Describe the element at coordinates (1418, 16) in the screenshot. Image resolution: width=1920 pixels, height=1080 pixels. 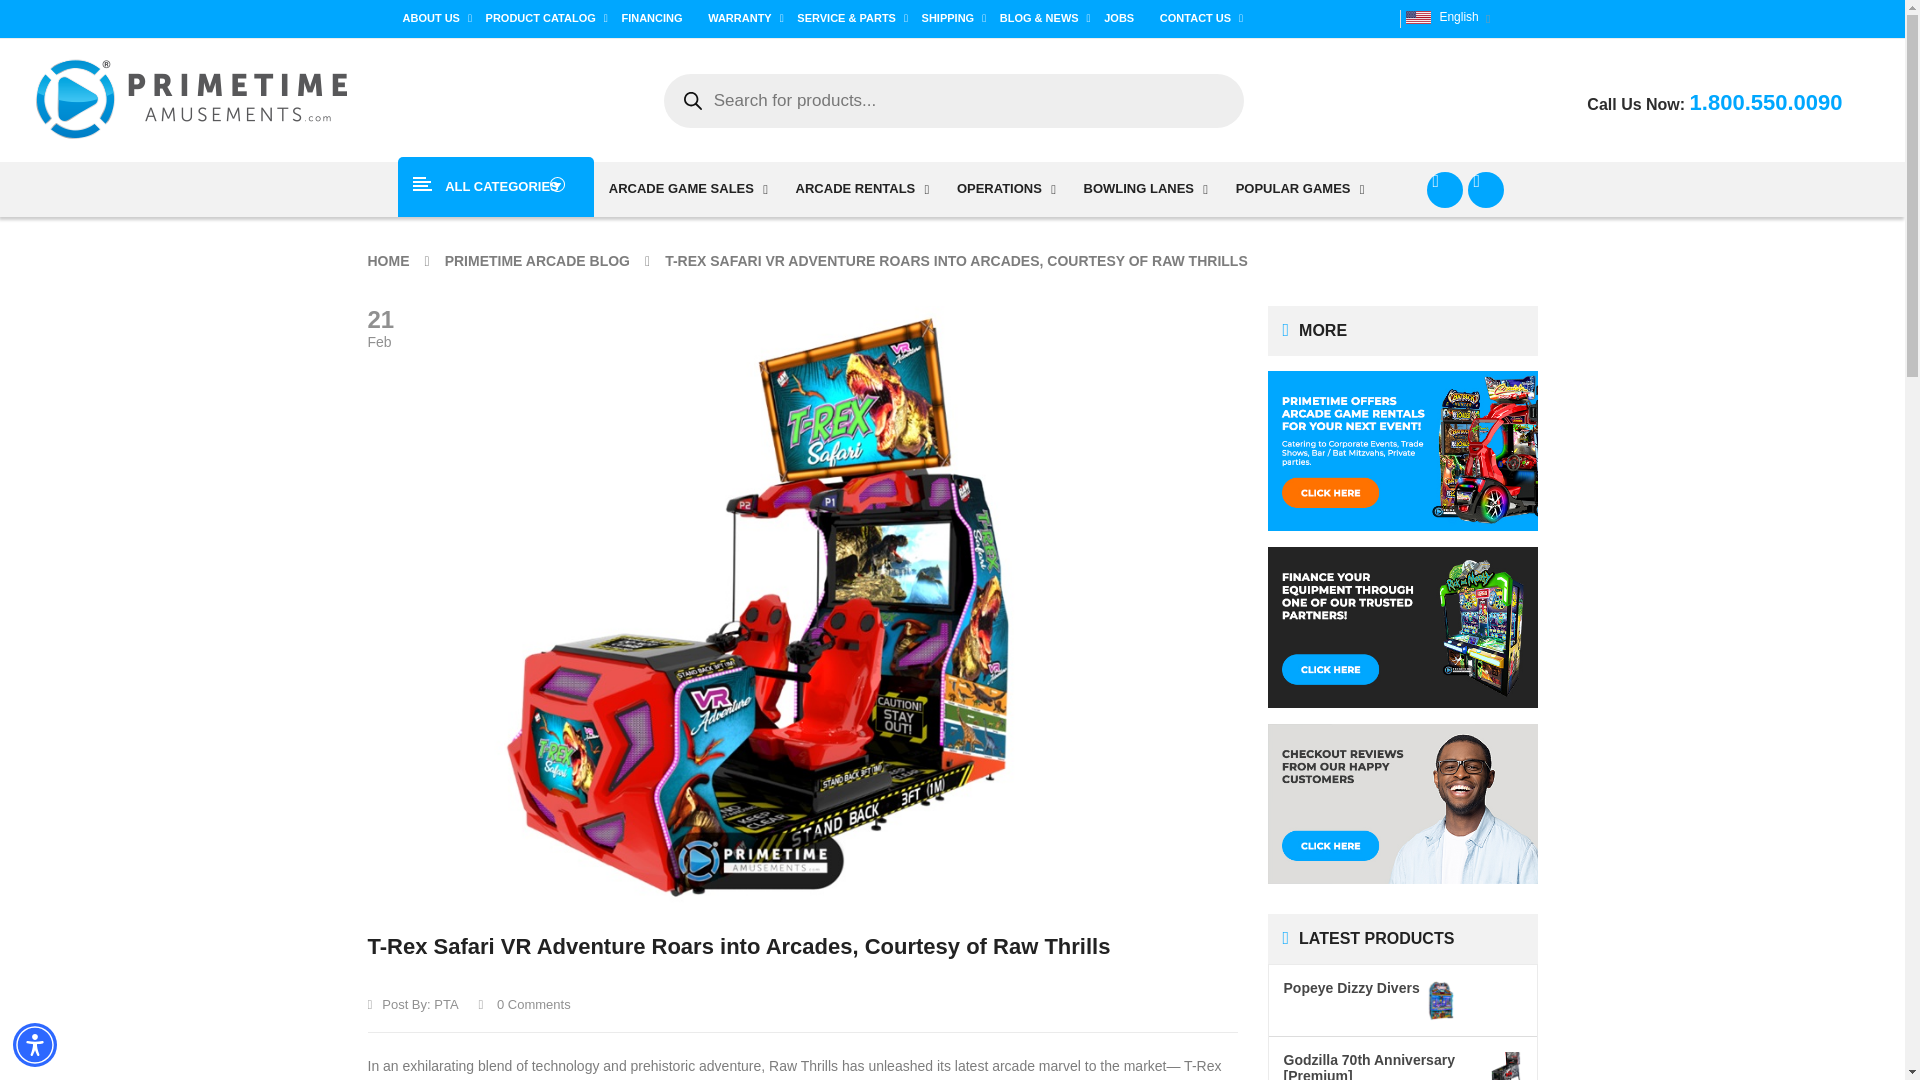
I see `English` at that location.